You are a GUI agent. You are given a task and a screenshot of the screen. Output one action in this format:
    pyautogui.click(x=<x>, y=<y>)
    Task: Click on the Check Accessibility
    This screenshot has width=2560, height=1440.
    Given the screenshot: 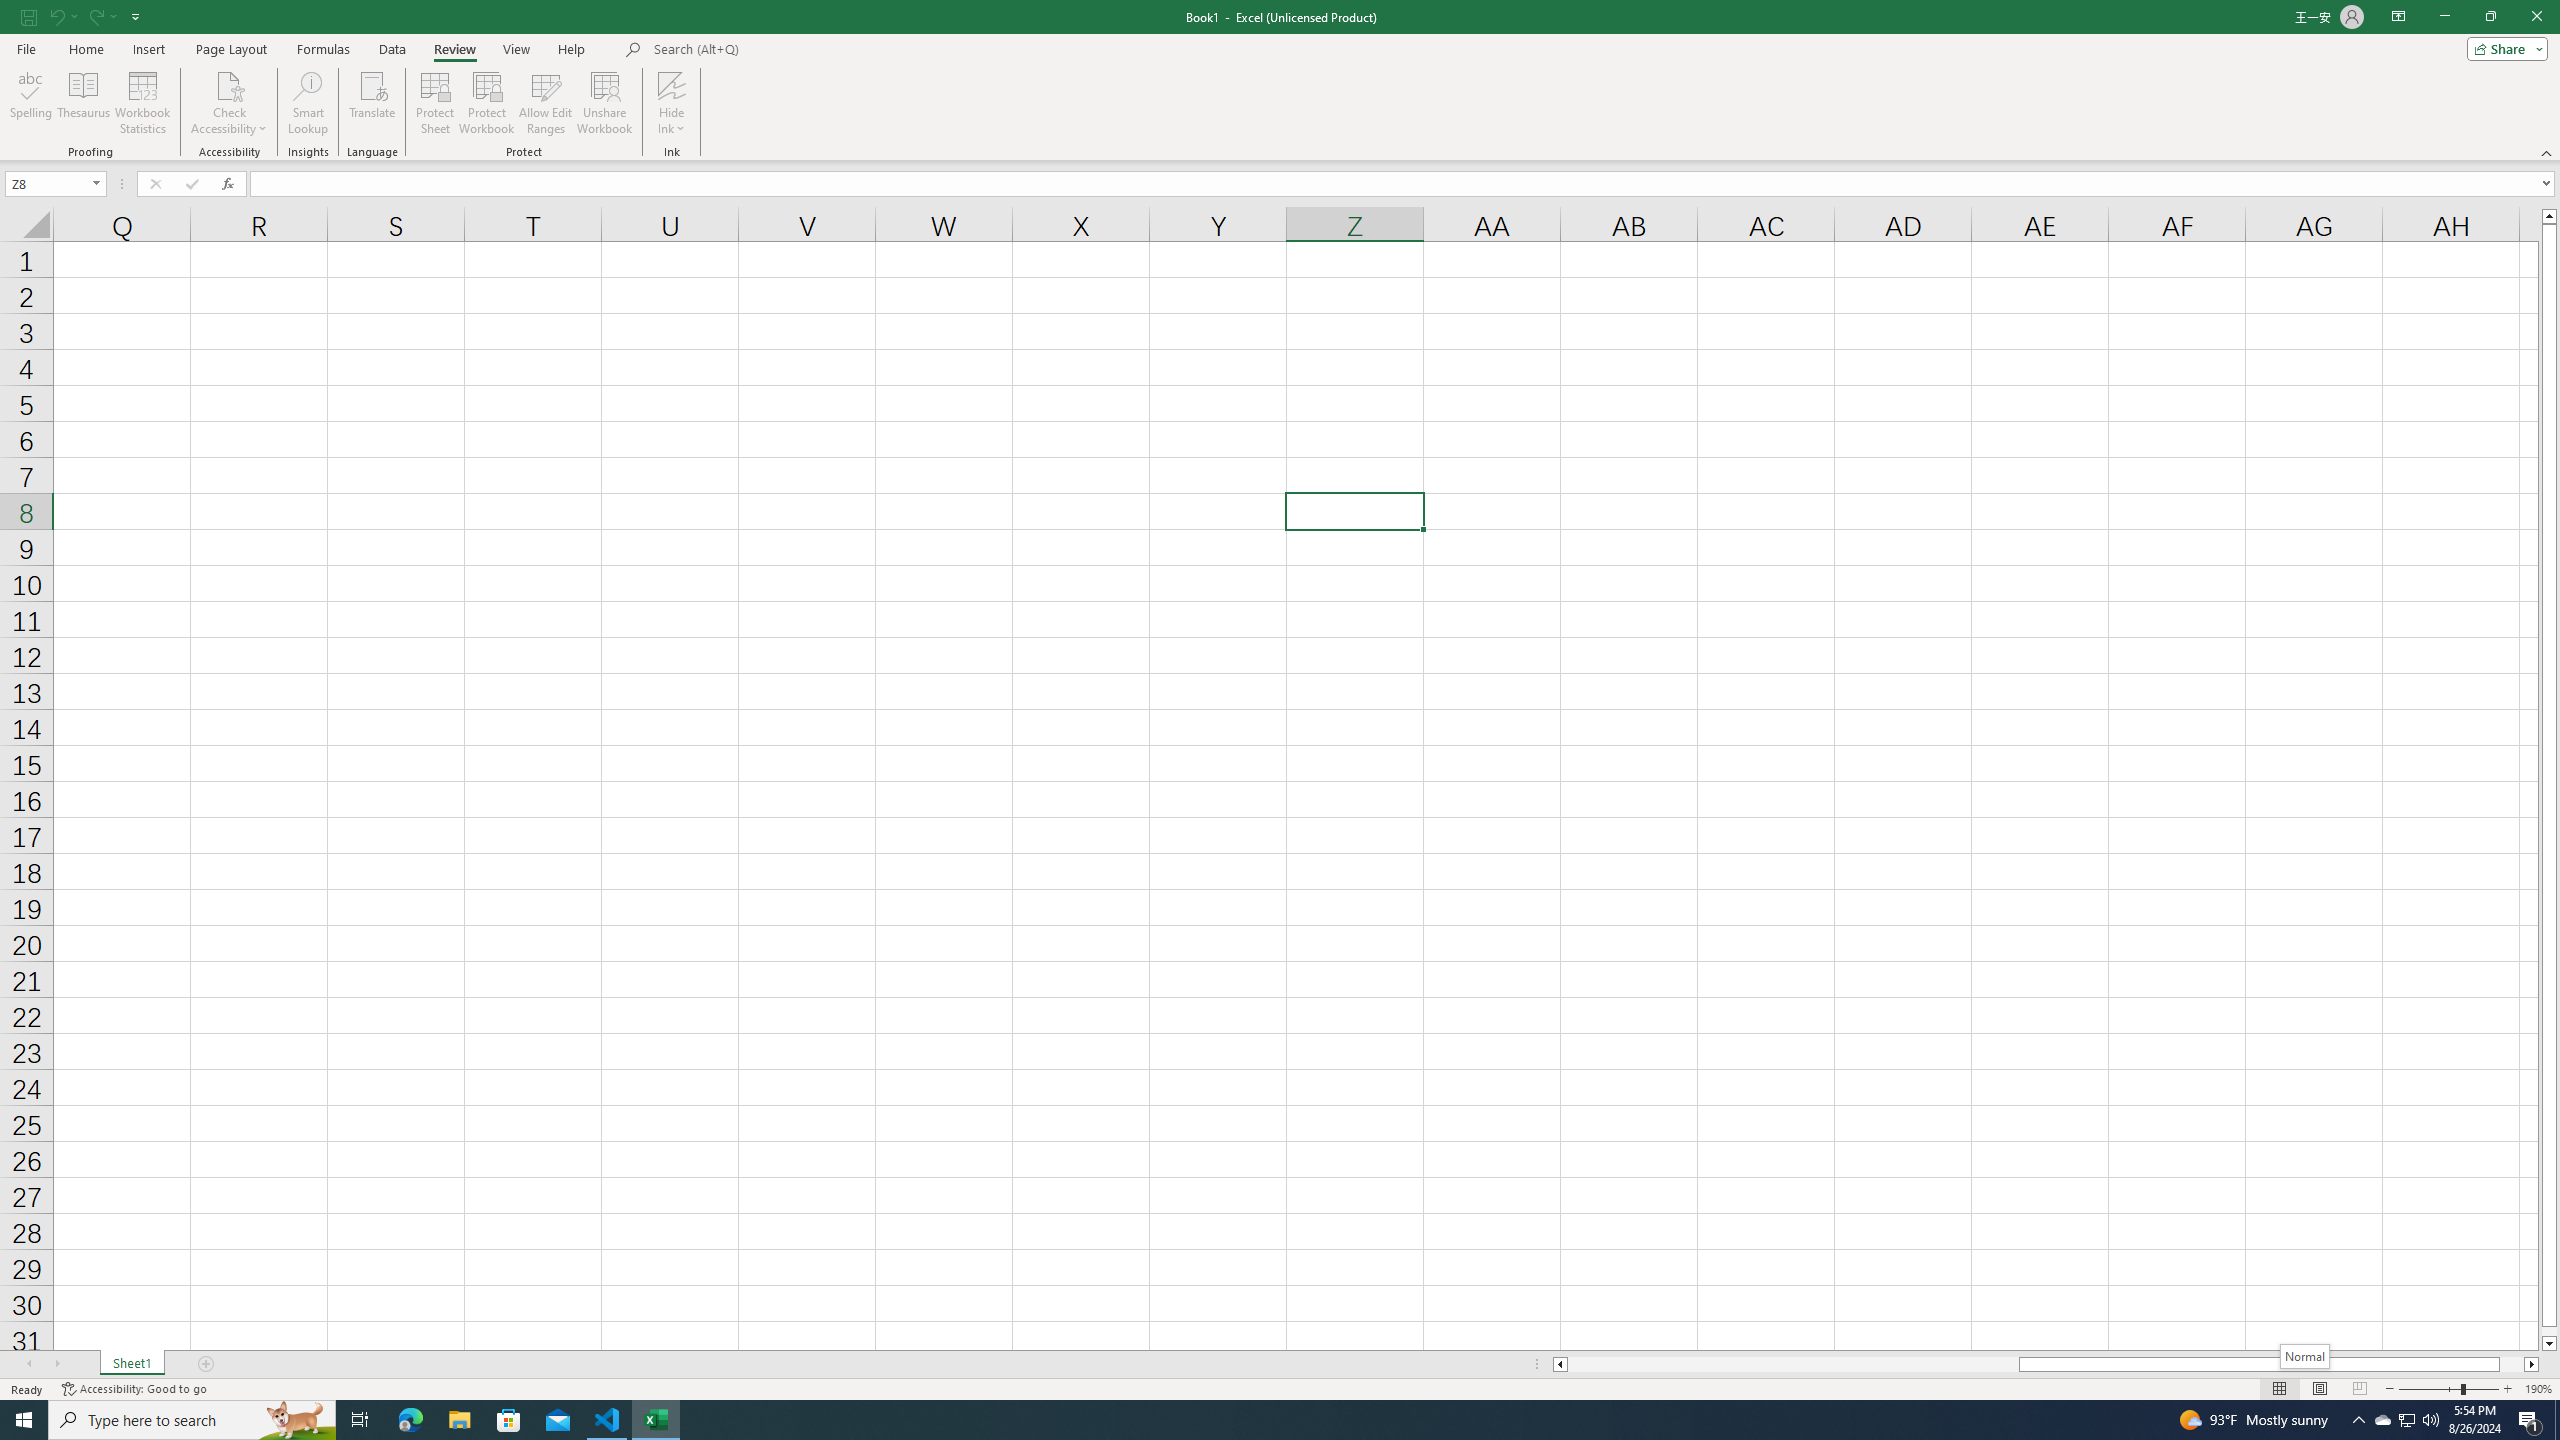 What is the action you would take?
    pyautogui.click(x=228, y=85)
    